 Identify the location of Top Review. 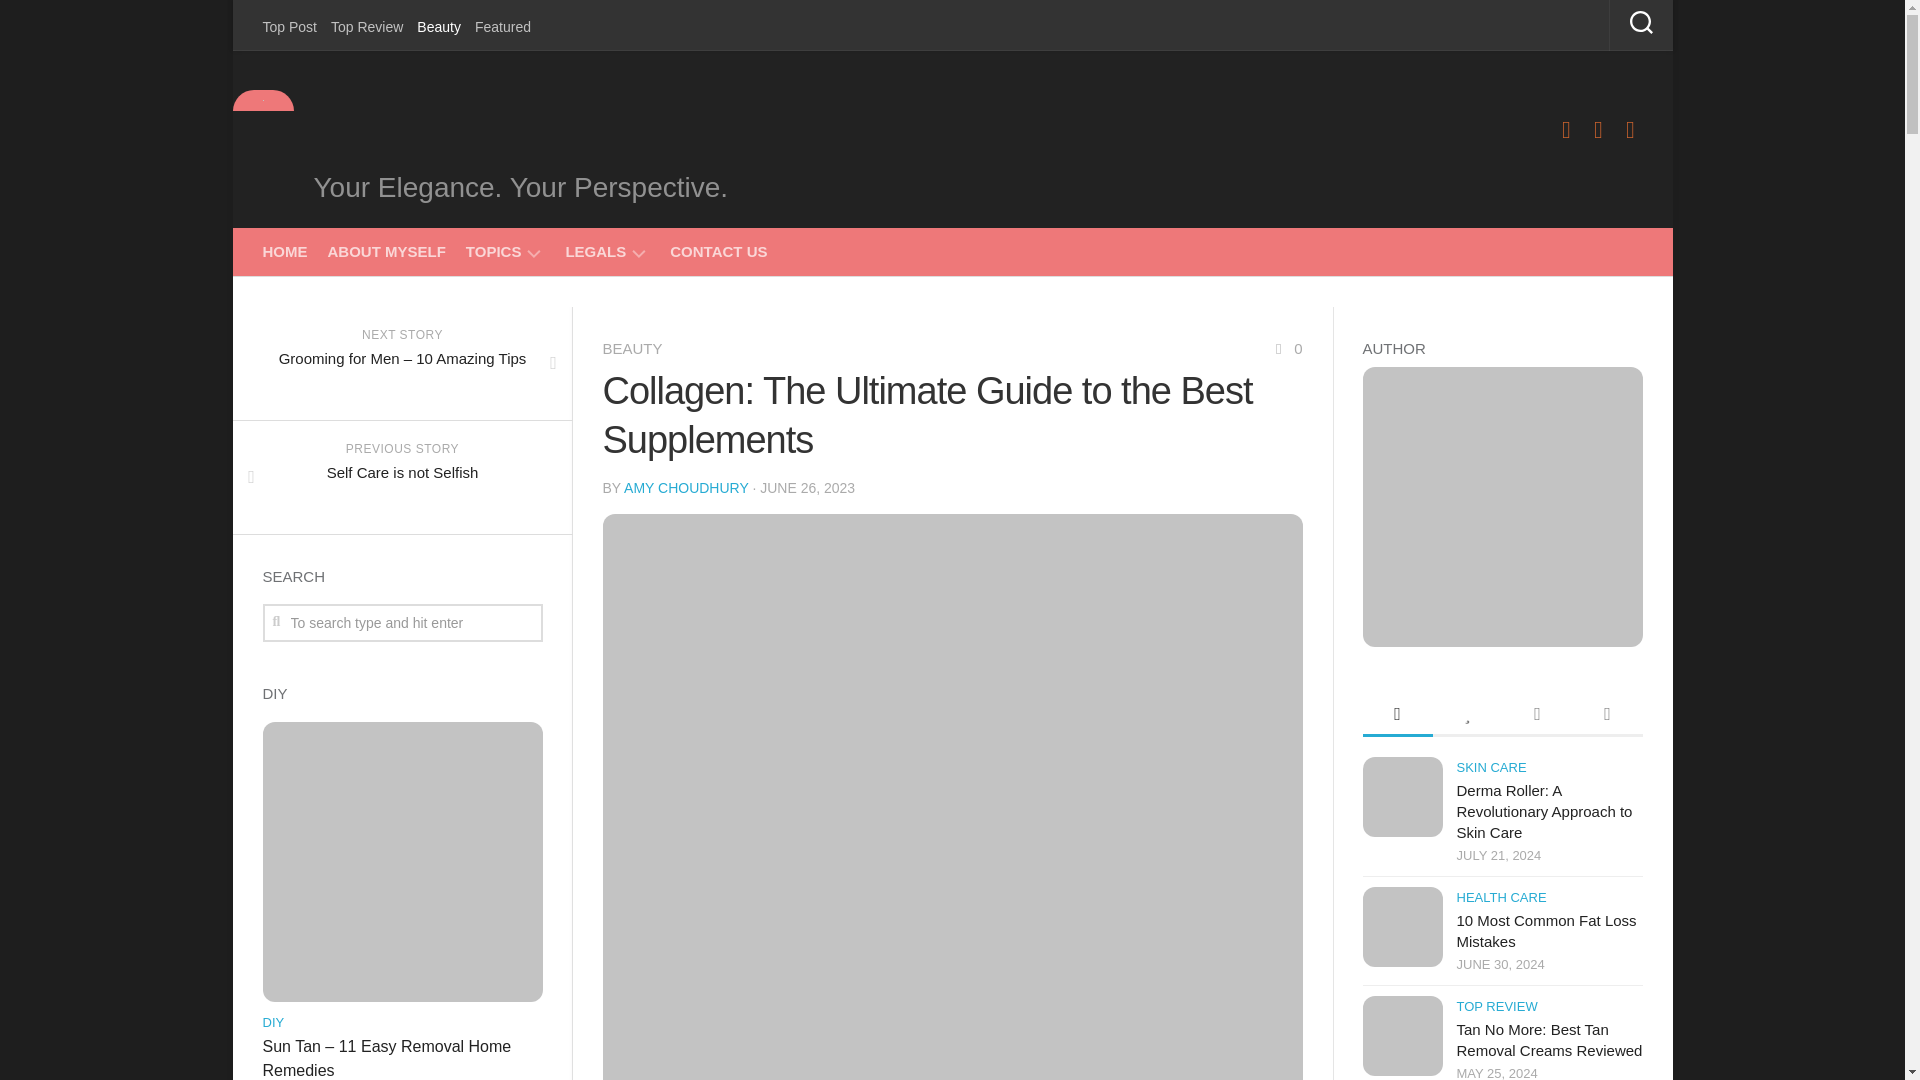
(366, 26).